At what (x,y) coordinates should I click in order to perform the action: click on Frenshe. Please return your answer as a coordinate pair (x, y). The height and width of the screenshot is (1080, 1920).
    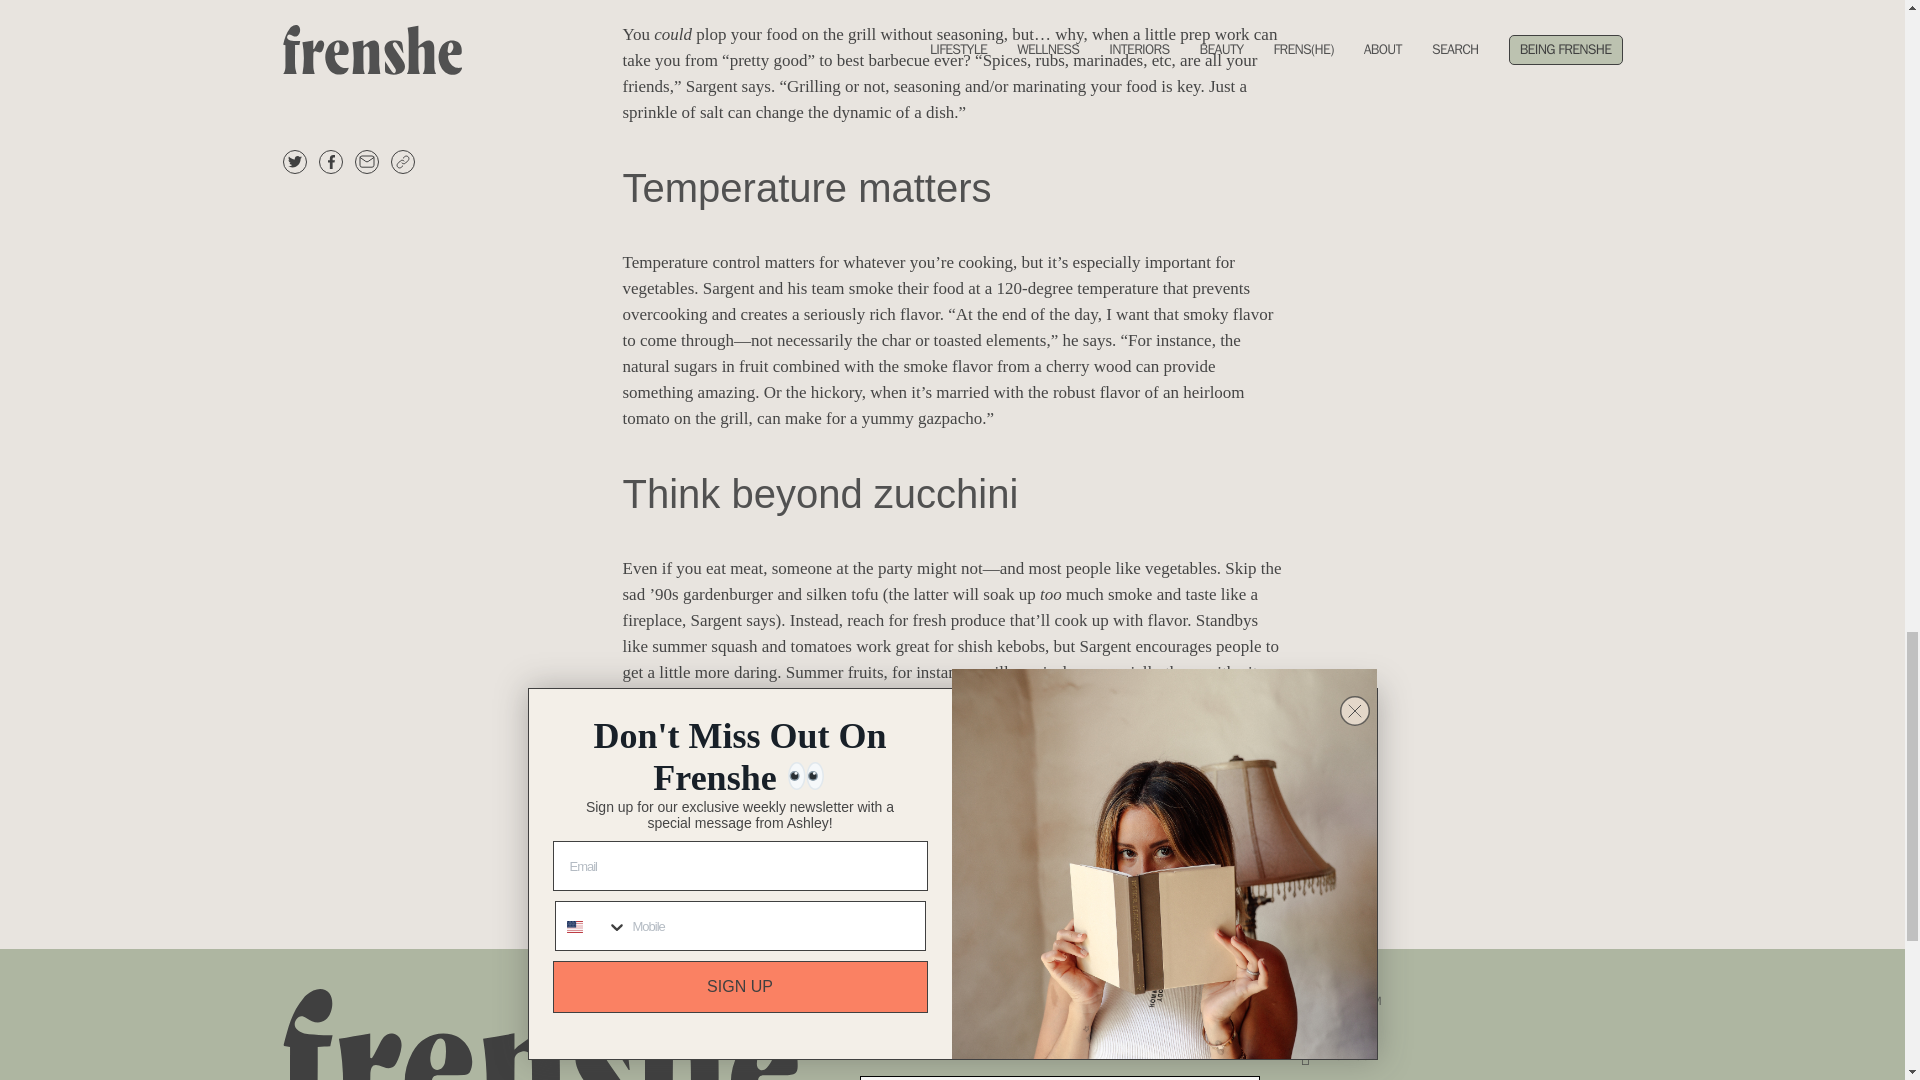
    Looking at the image, I should click on (550, 1034).